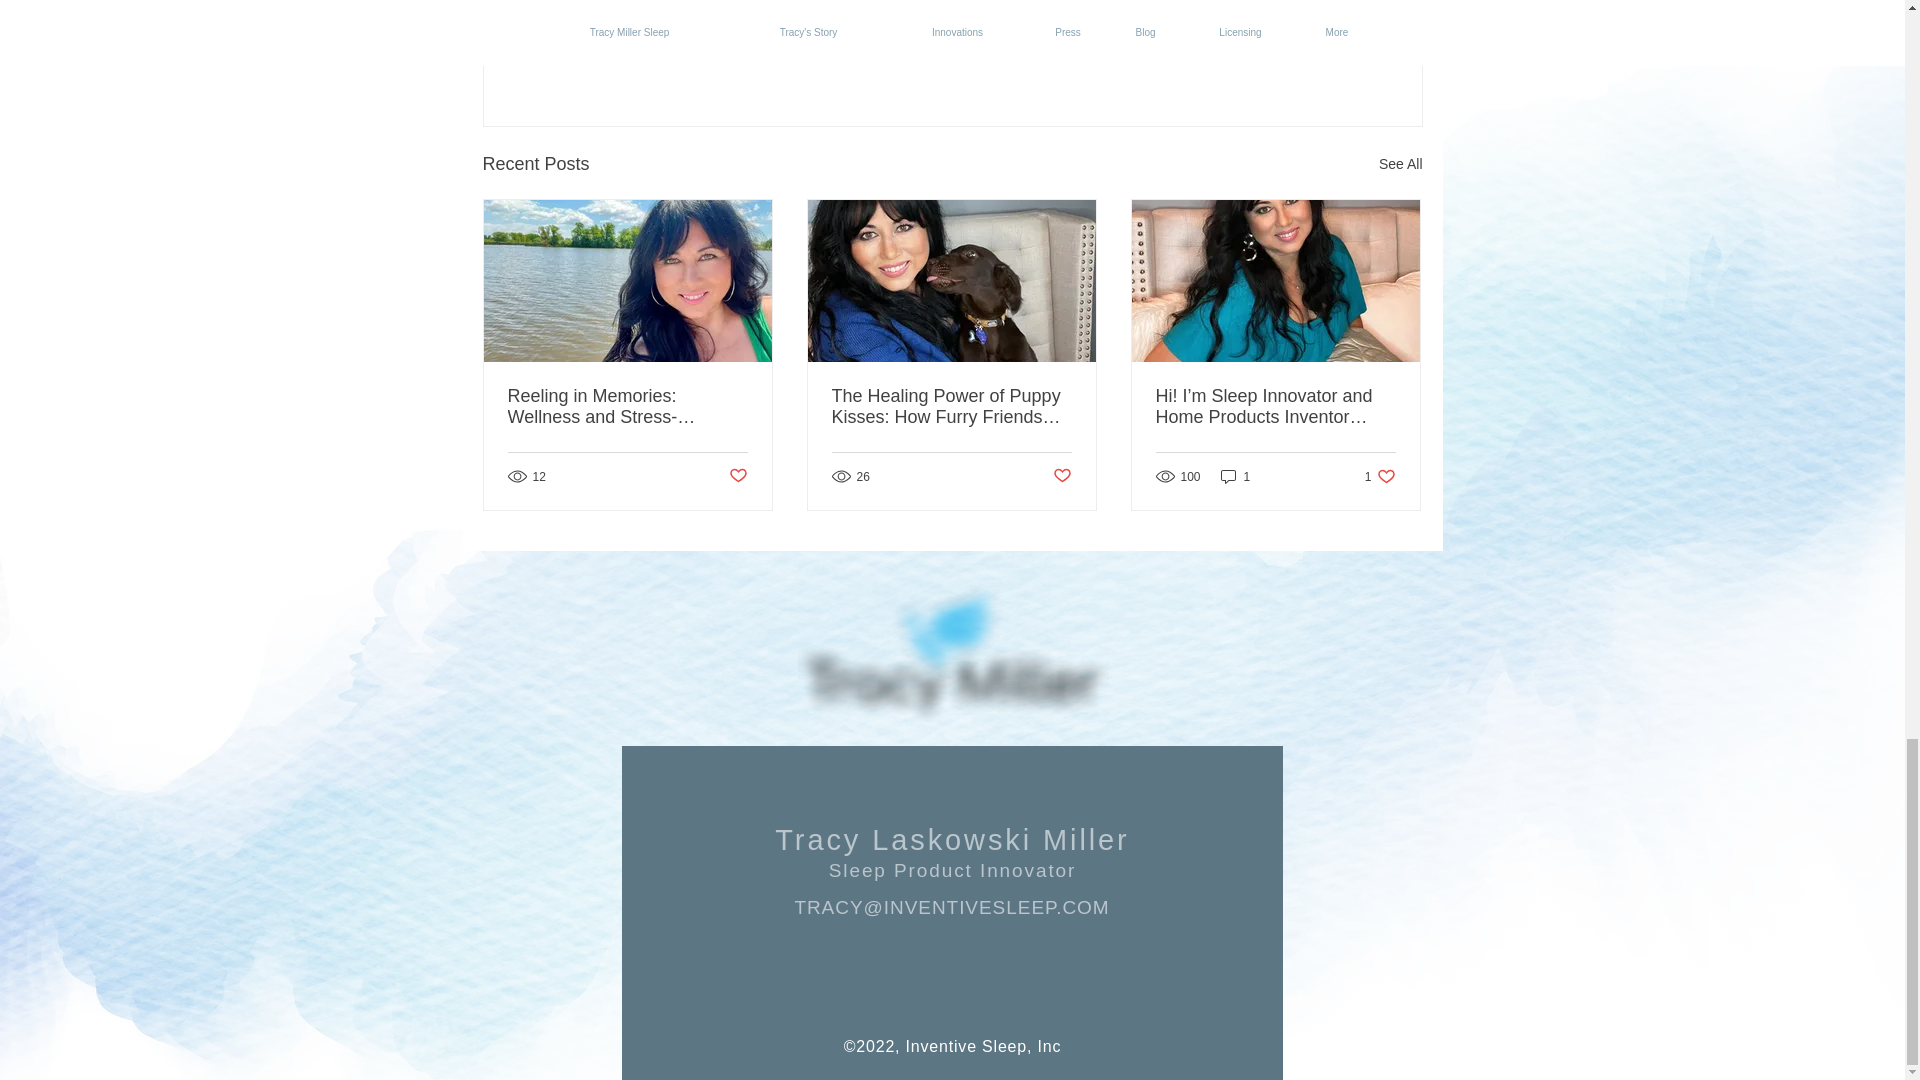 The height and width of the screenshot is (1080, 1920). What do you see at coordinates (1400, 164) in the screenshot?
I see `See All` at bounding box center [1400, 164].